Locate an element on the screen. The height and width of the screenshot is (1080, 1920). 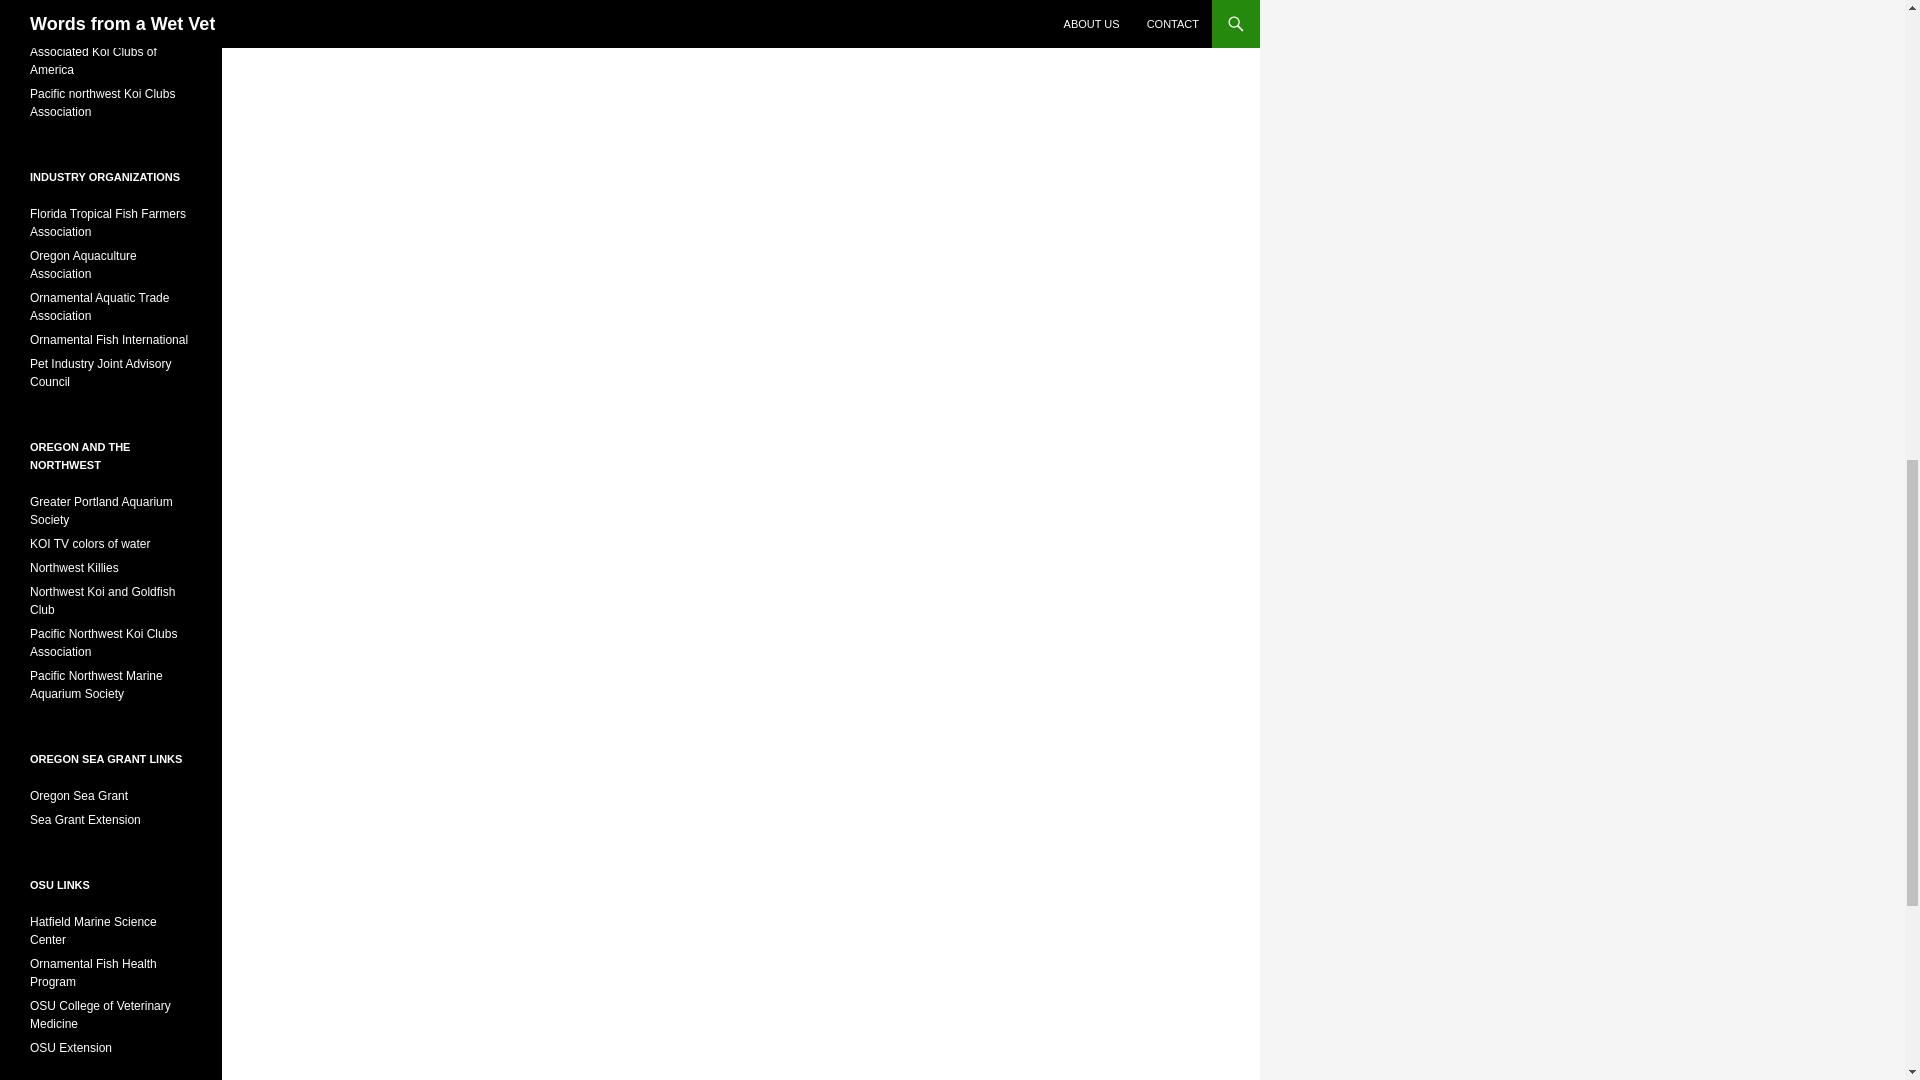
Newport, Oregon is located at coordinates (94, 930).